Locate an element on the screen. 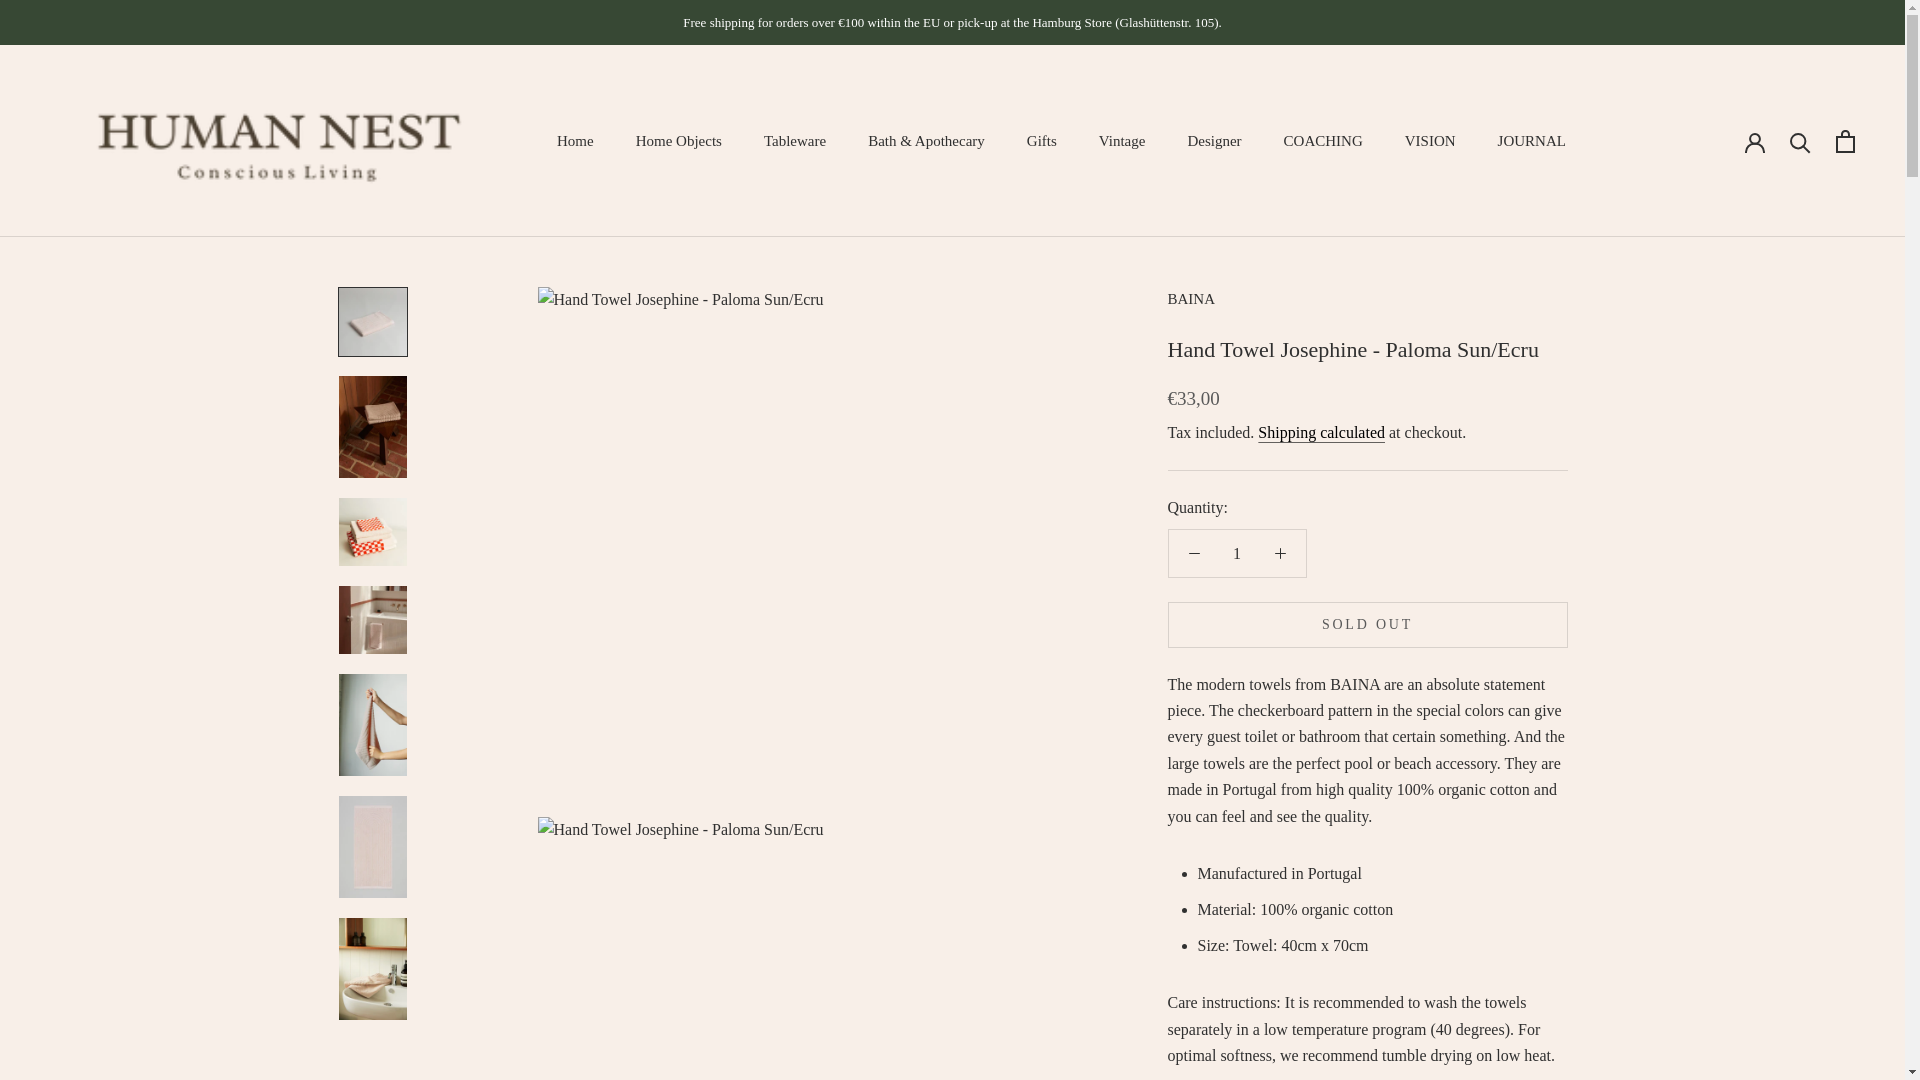 The height and width of the screenshot is (1080, 1920). 1 is located at coordinates (1237, 552).